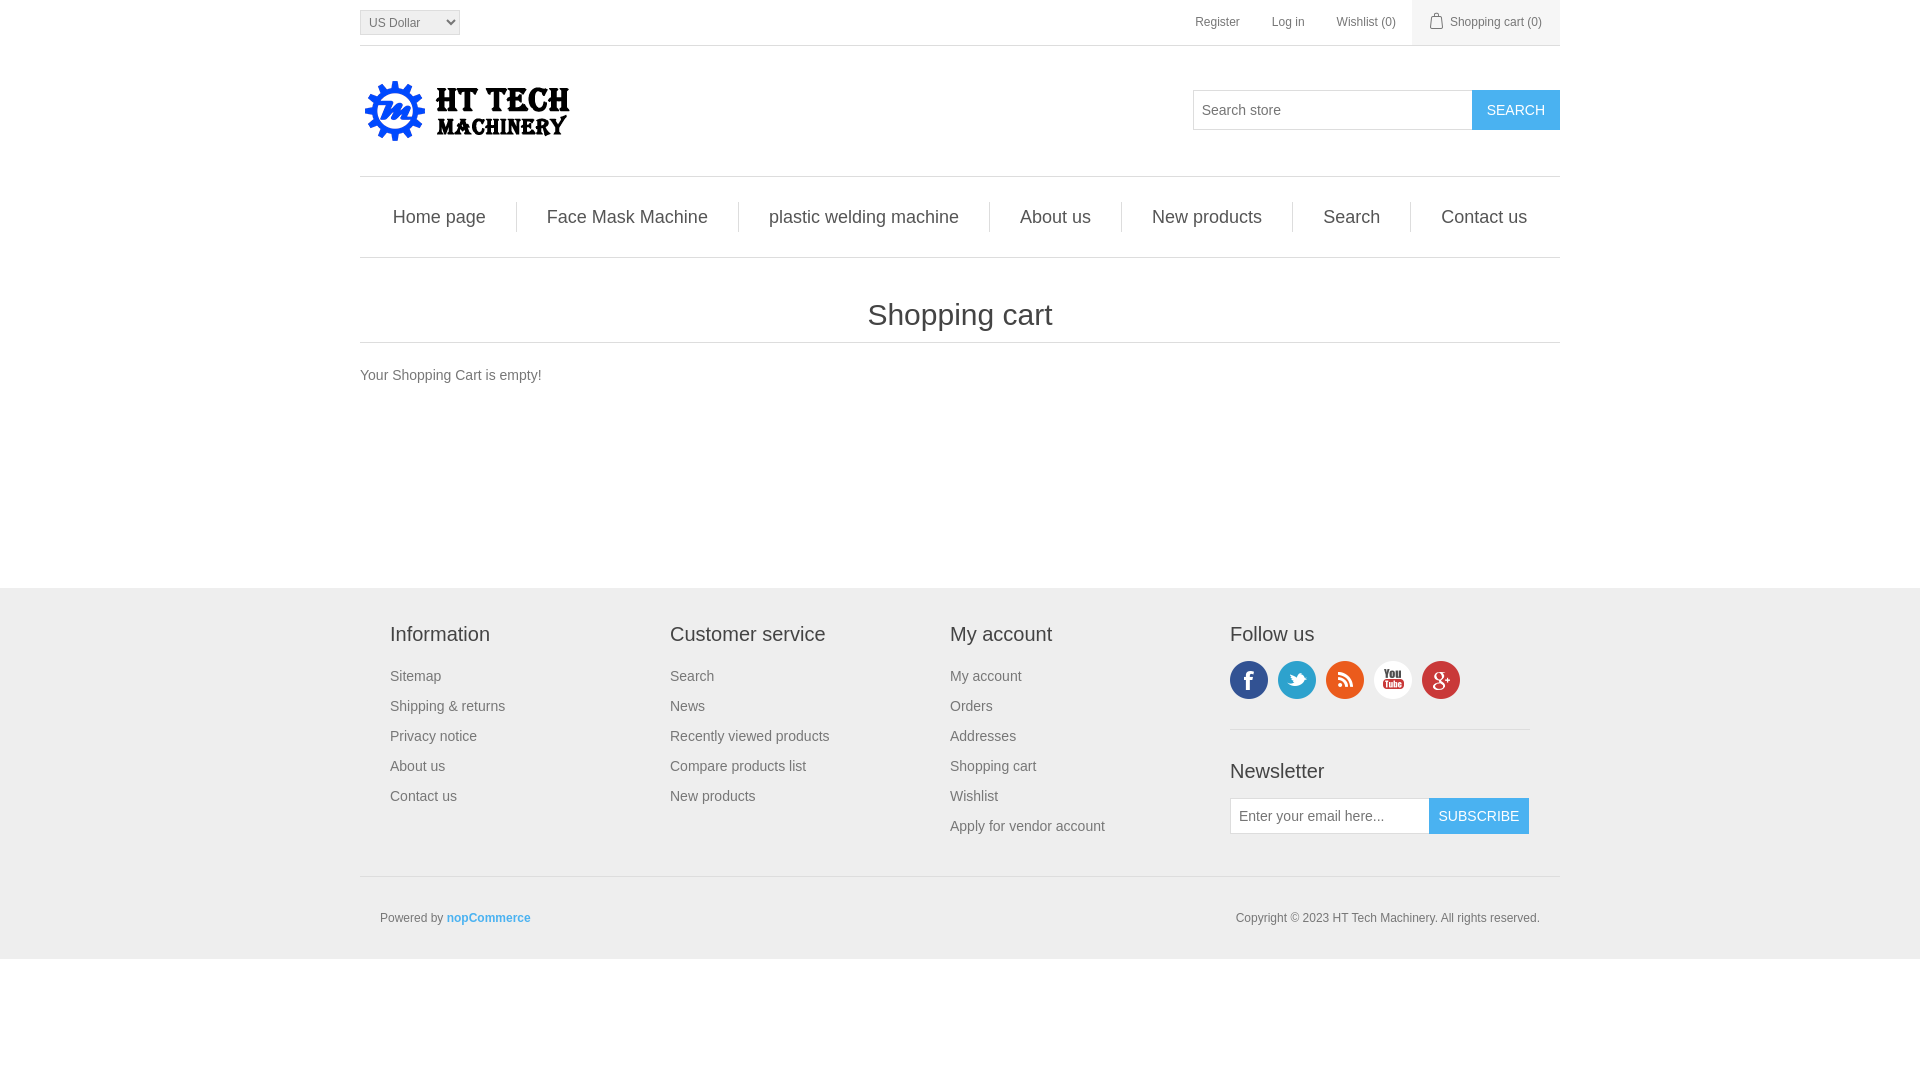 The width and height of the screenshot is (1920, 1080). I want to click on Recently viewed products, so click(750, 736).